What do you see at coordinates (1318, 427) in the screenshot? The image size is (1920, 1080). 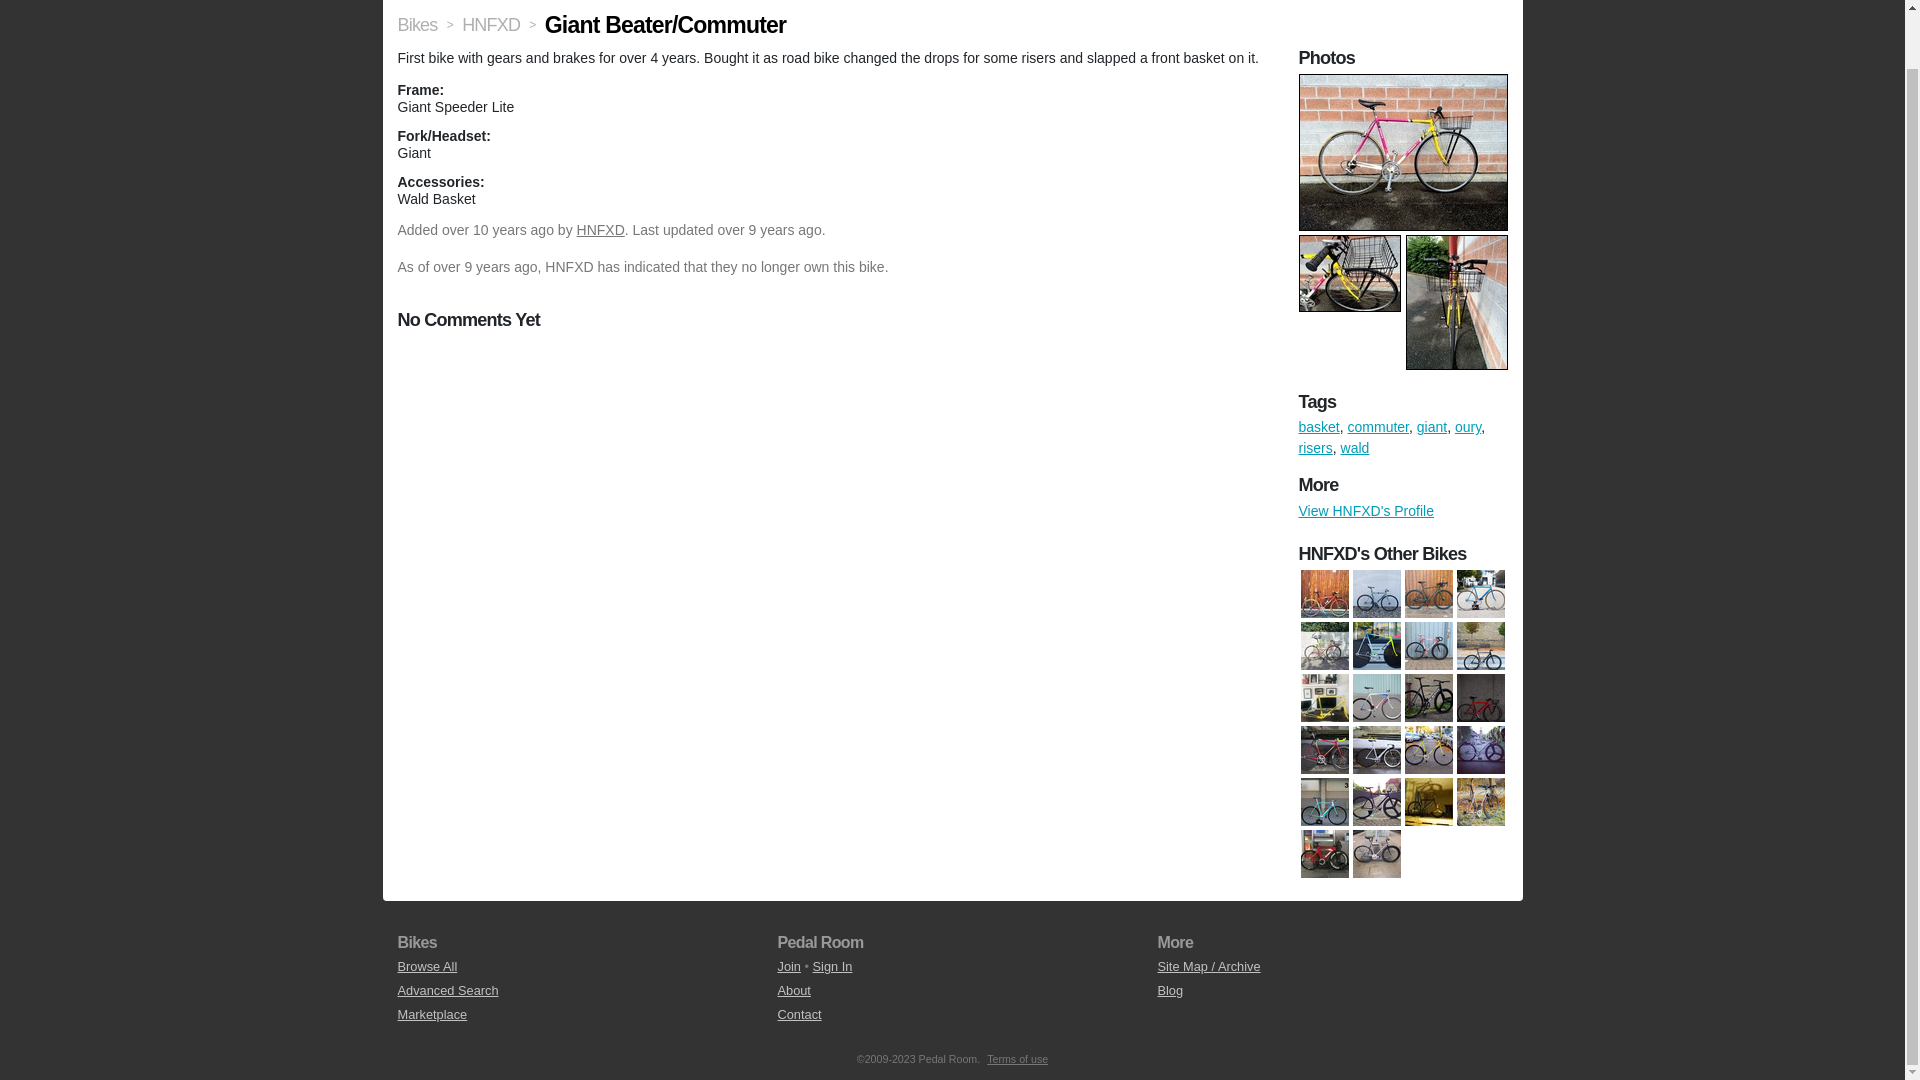 I see `Find all bikes tagged basket` at bounding box center [1318, 427].